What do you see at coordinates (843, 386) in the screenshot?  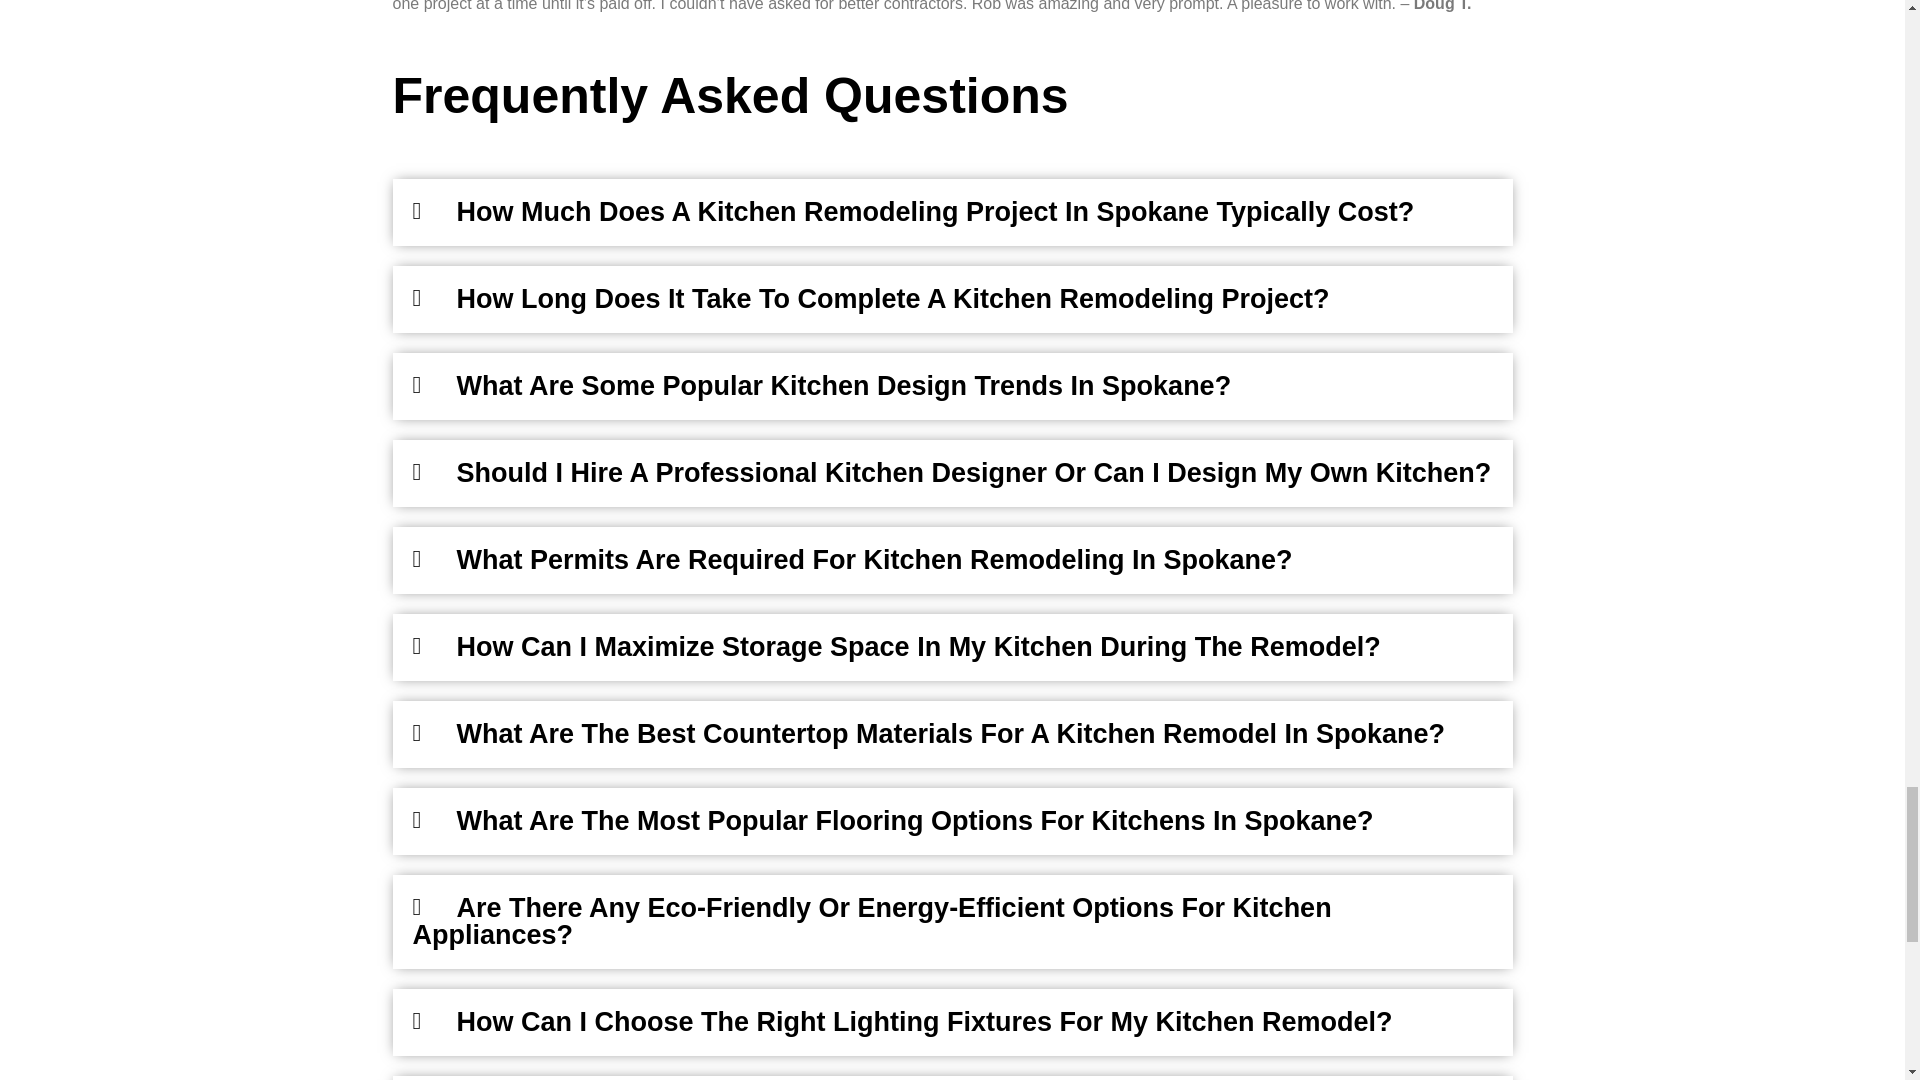 I see `What Are Some Popular Kitchen Design Trends In Spokane?` at bounding box center [843, 386].